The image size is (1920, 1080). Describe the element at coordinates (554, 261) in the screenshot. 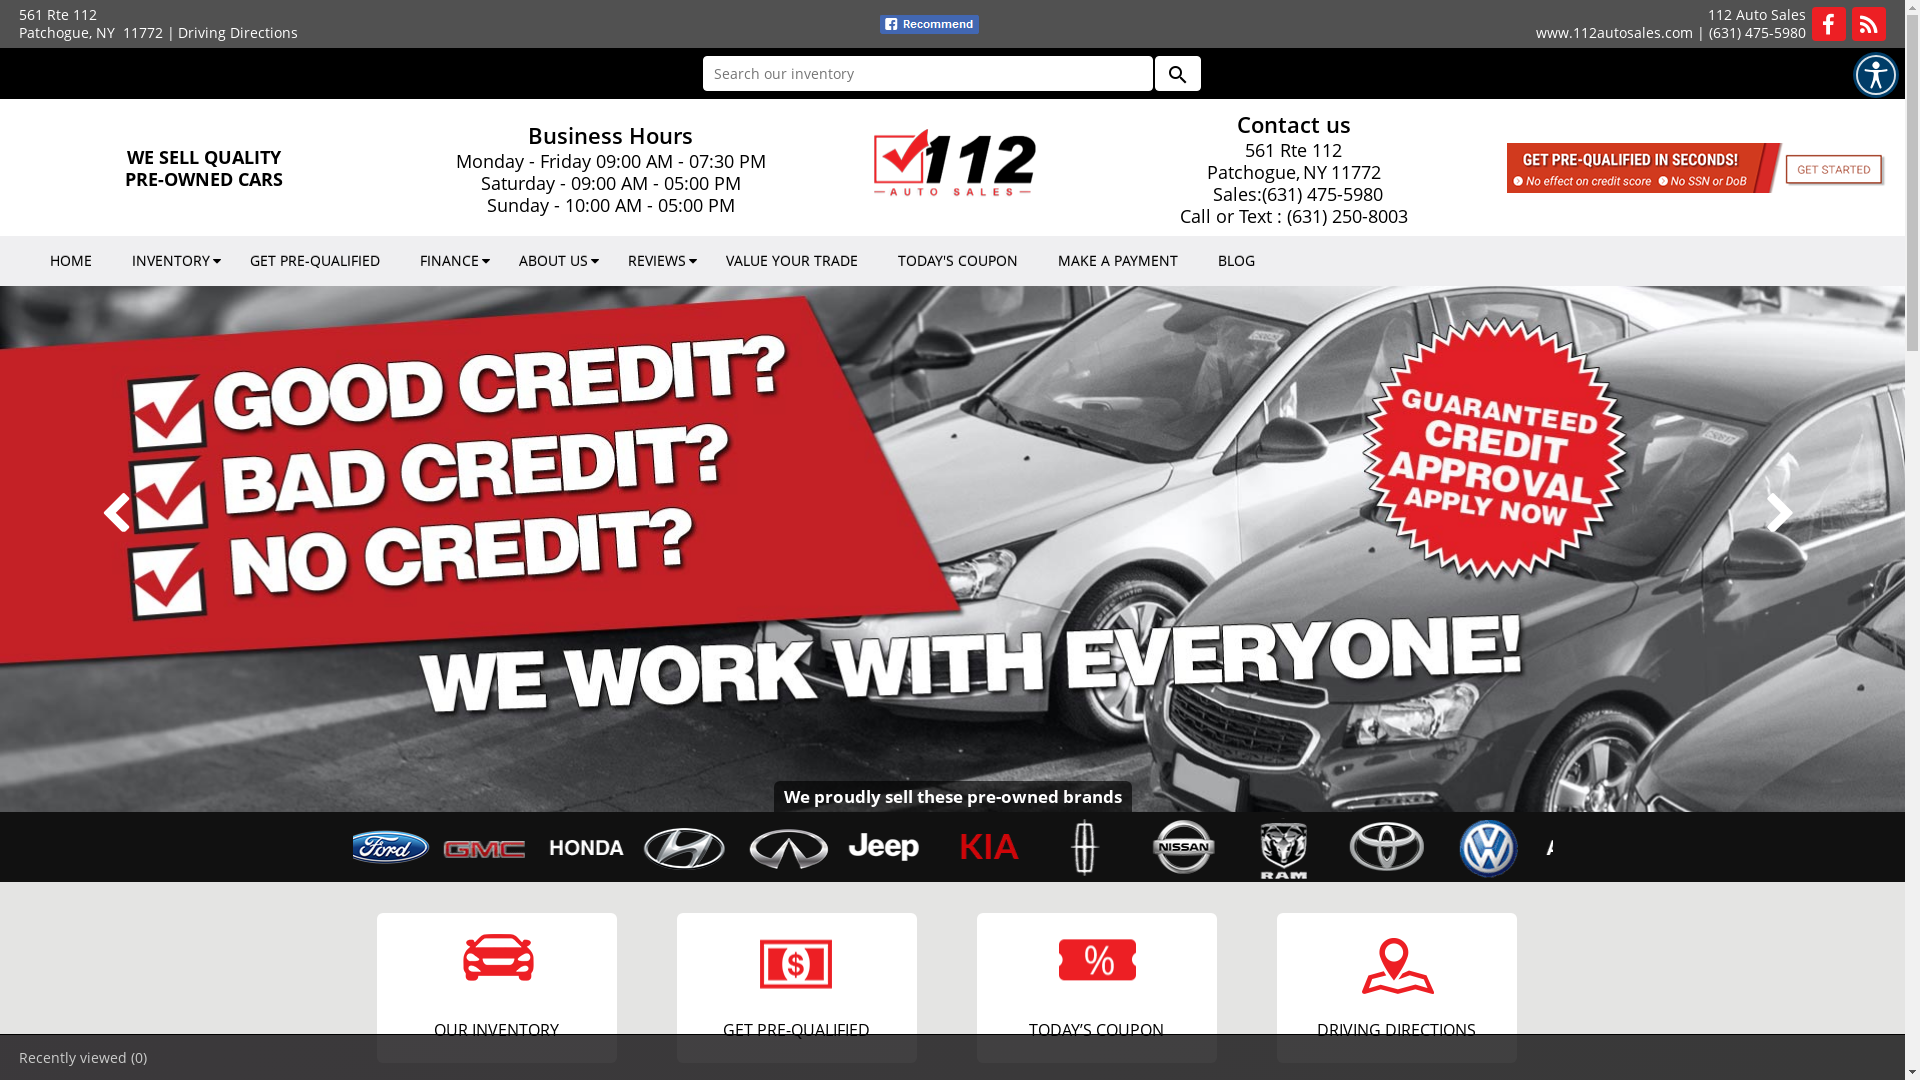

I see `ABOUT US` at that location.